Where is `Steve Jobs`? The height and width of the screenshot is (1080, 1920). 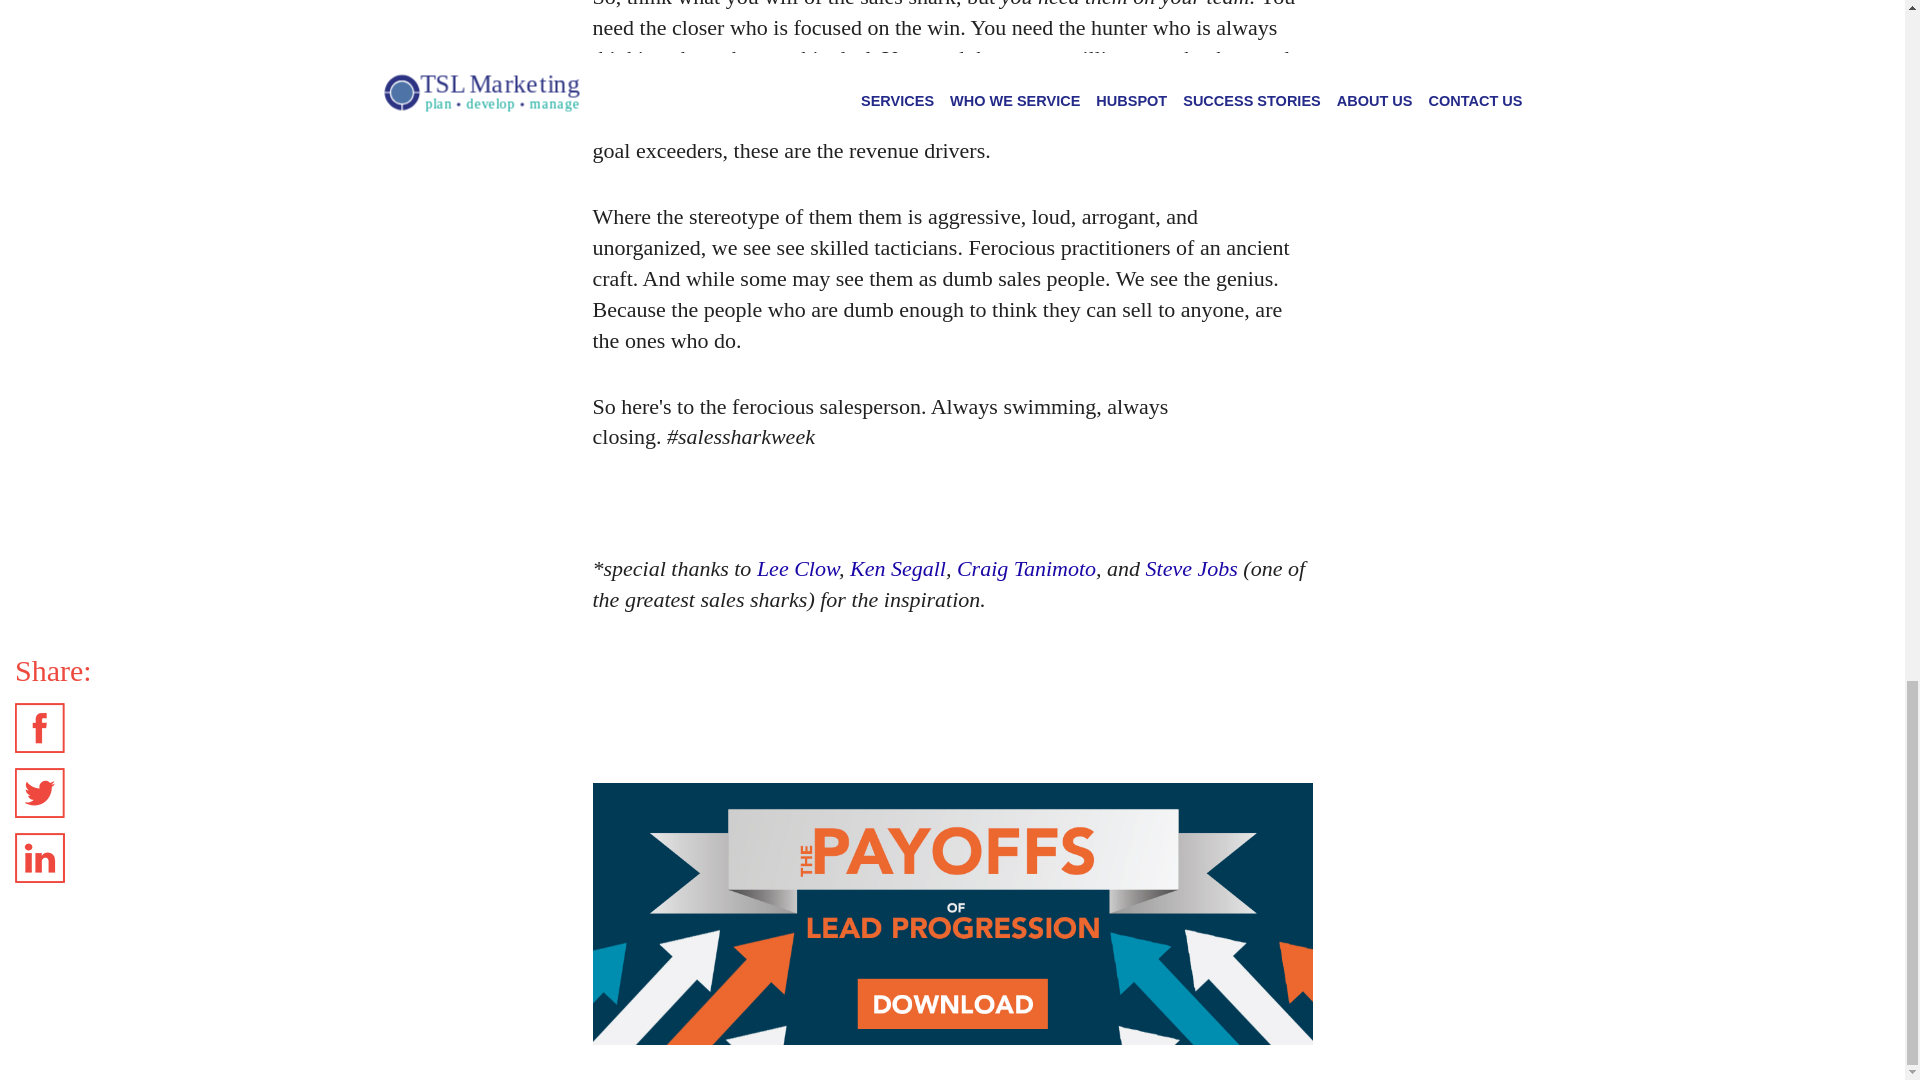
Steve Jobs is located at coordinates (1192, 568).